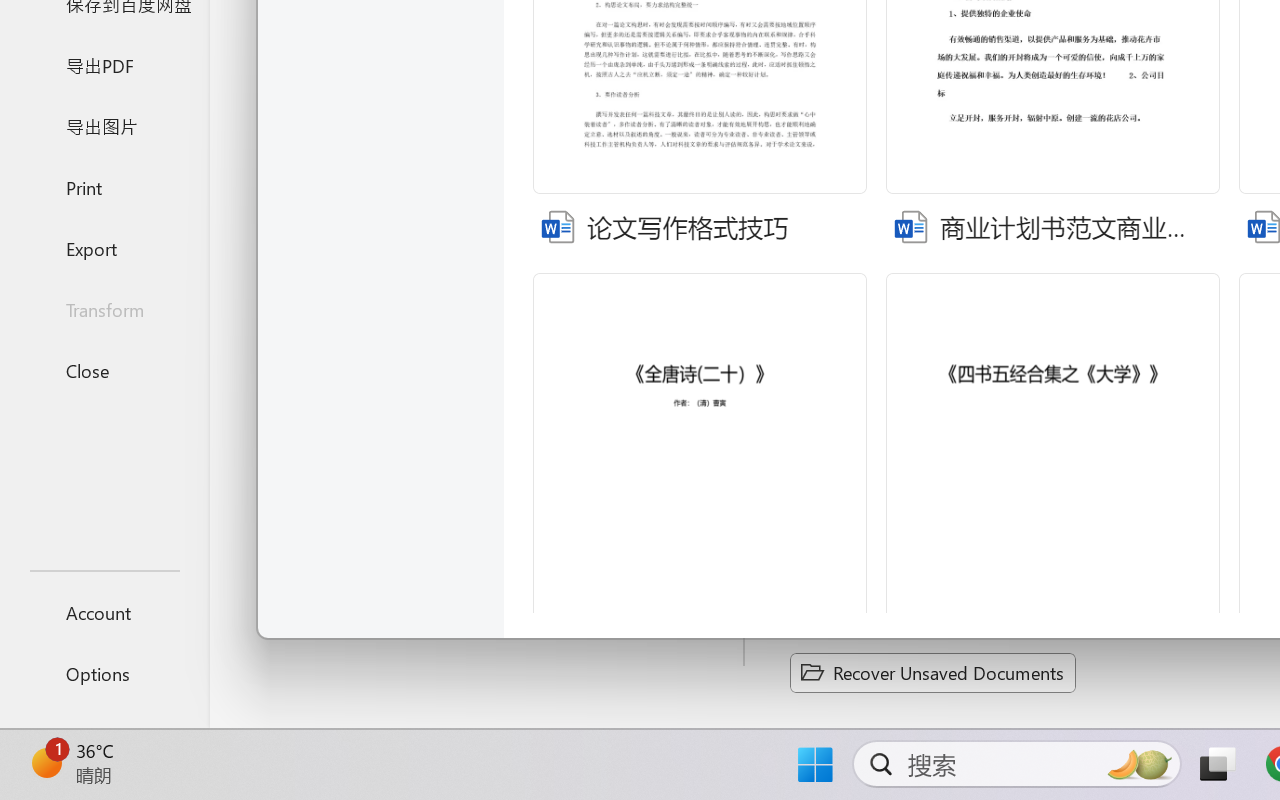  I want to click on Options, so click(104, 674).